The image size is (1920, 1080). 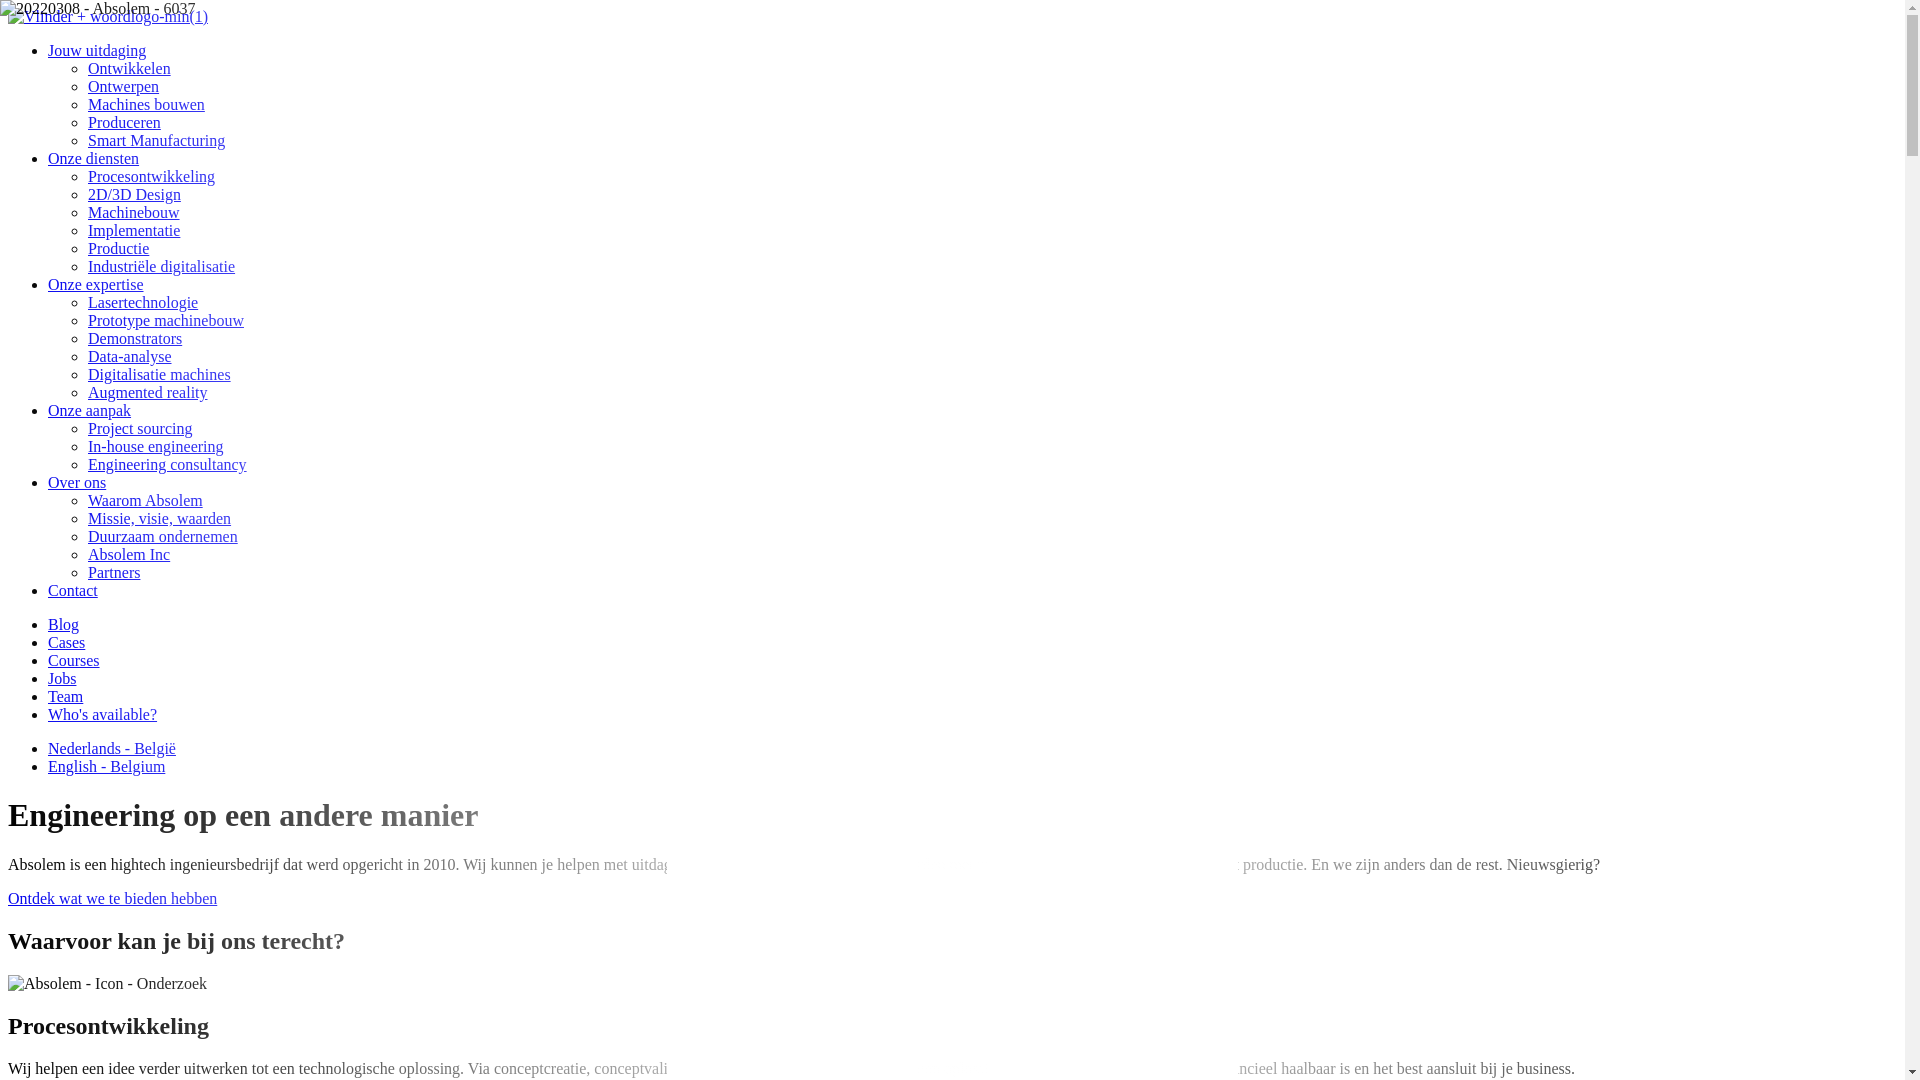 I want to click on Ontwikkelen, so click(x=130, y=68).